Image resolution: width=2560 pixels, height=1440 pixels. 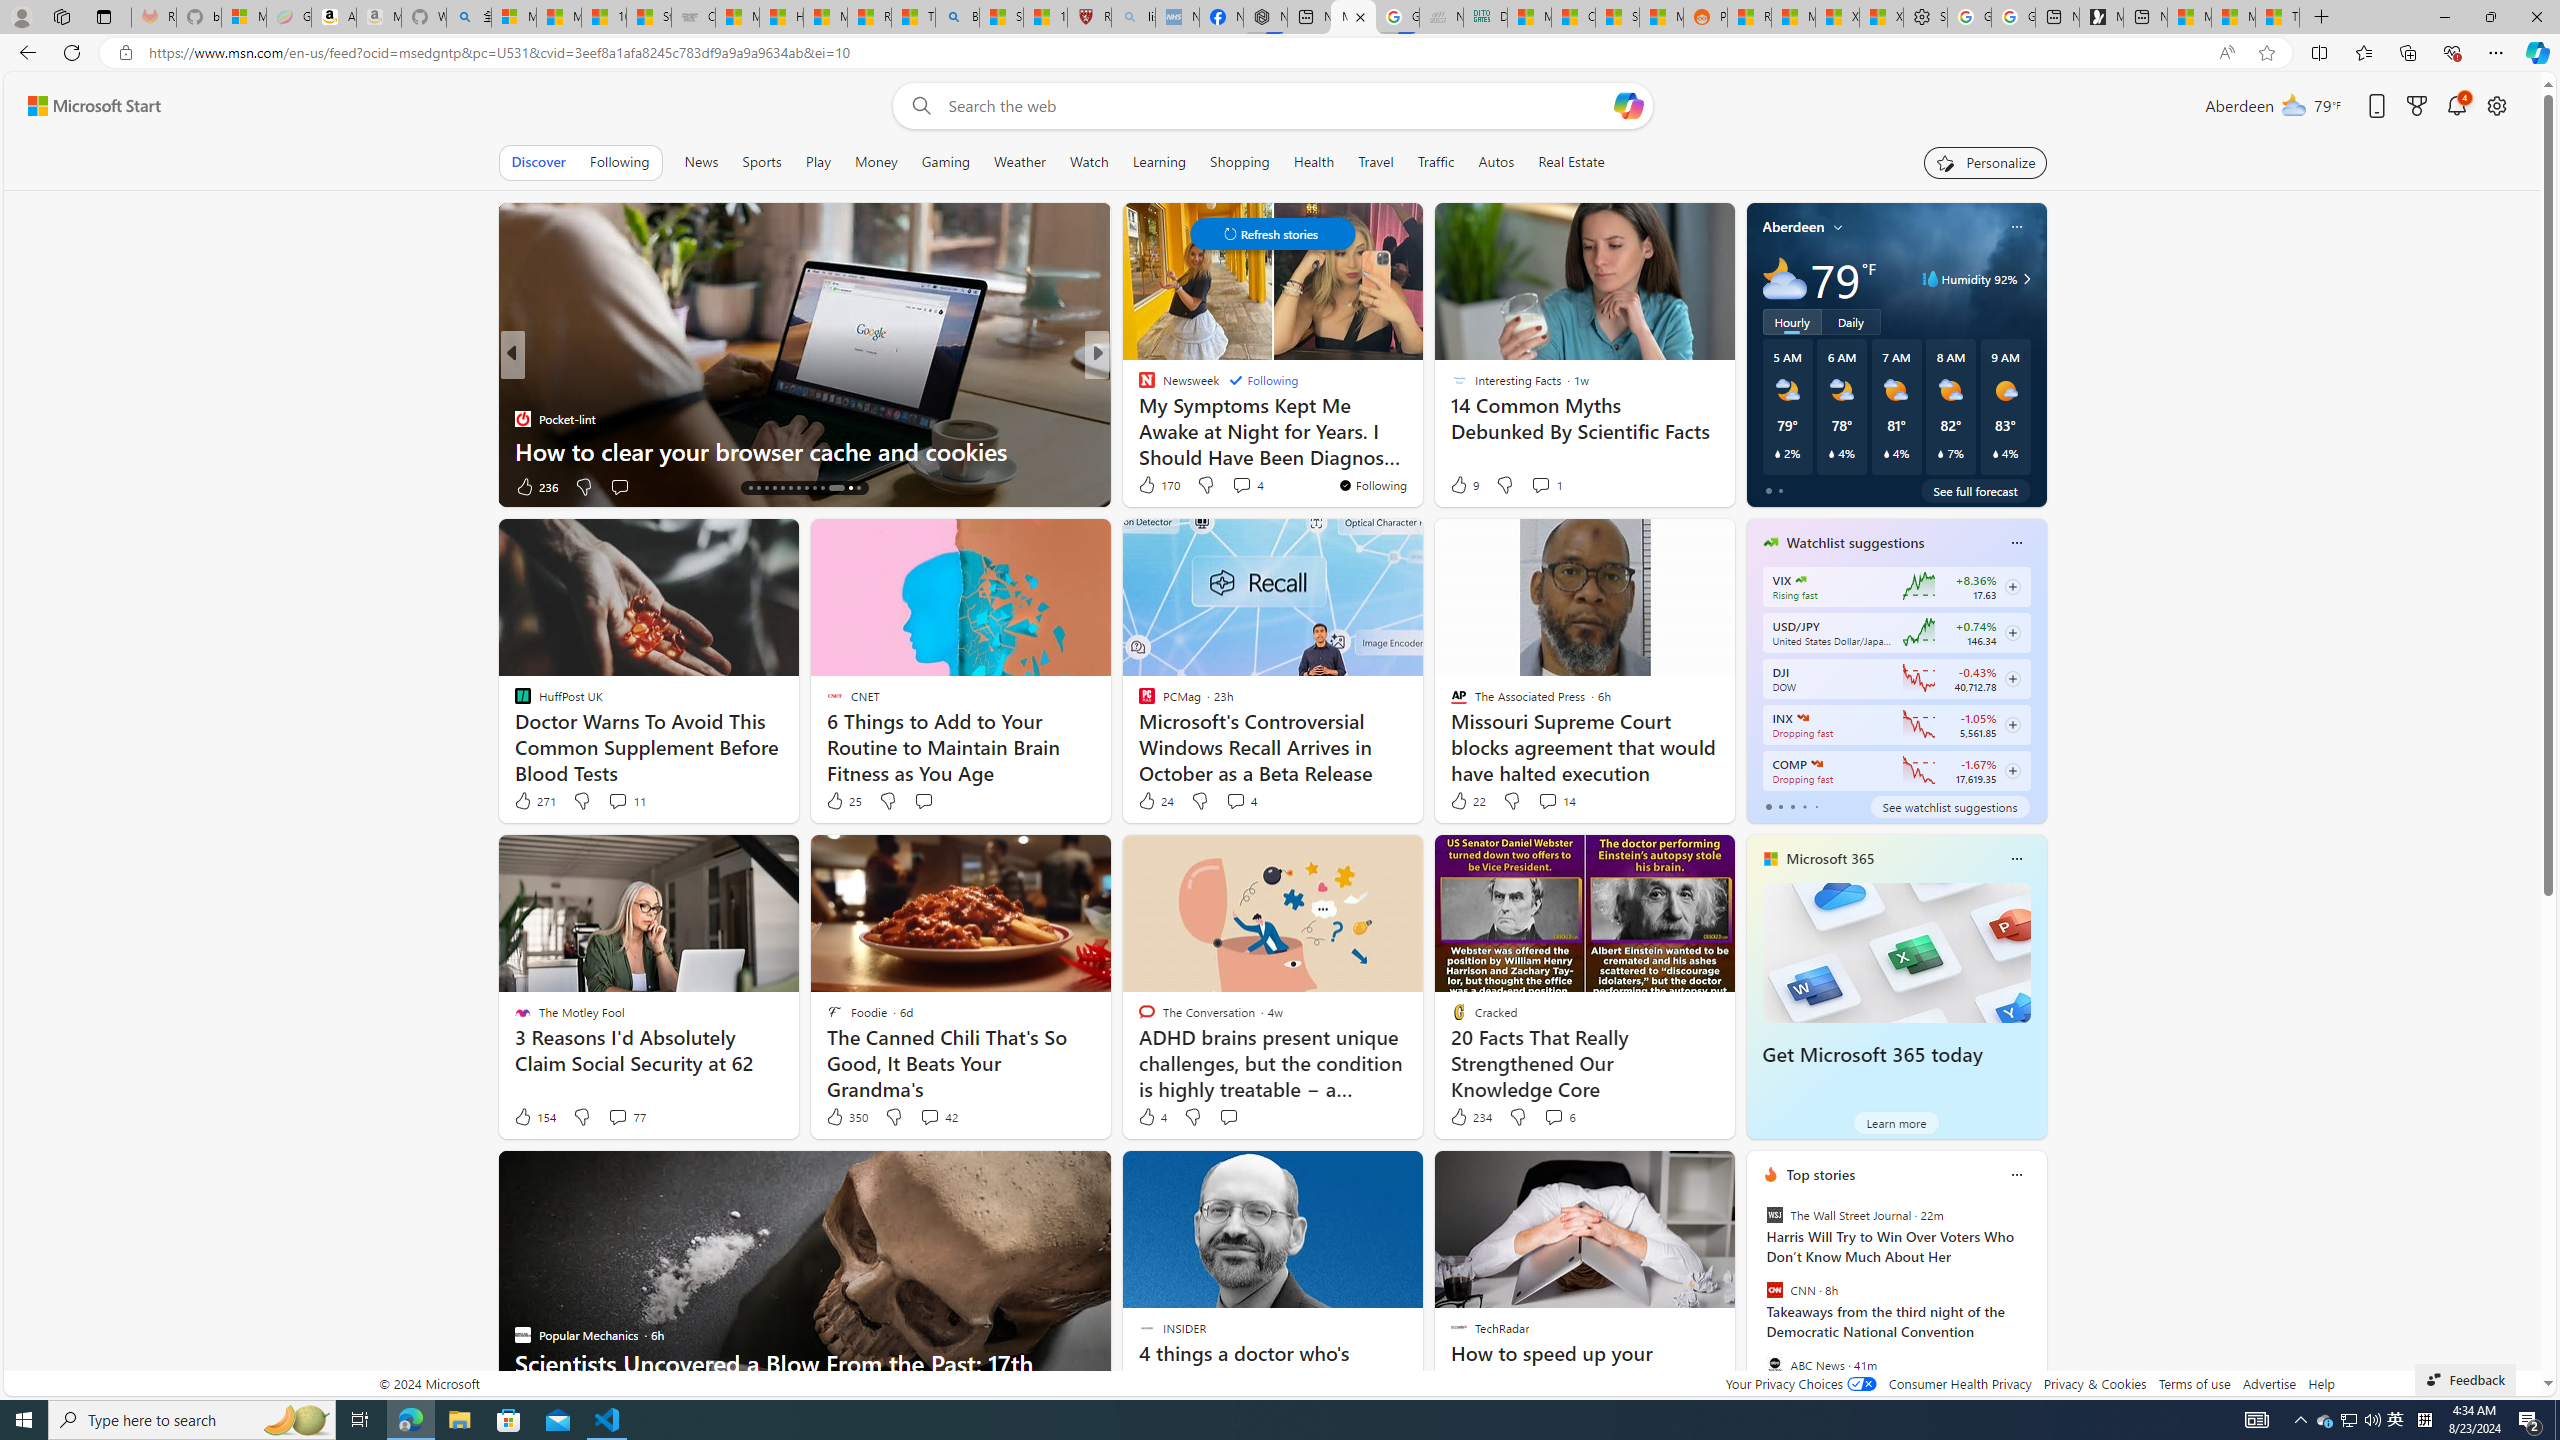 I want to click on 24 Like, so click(x=1155, y=801).